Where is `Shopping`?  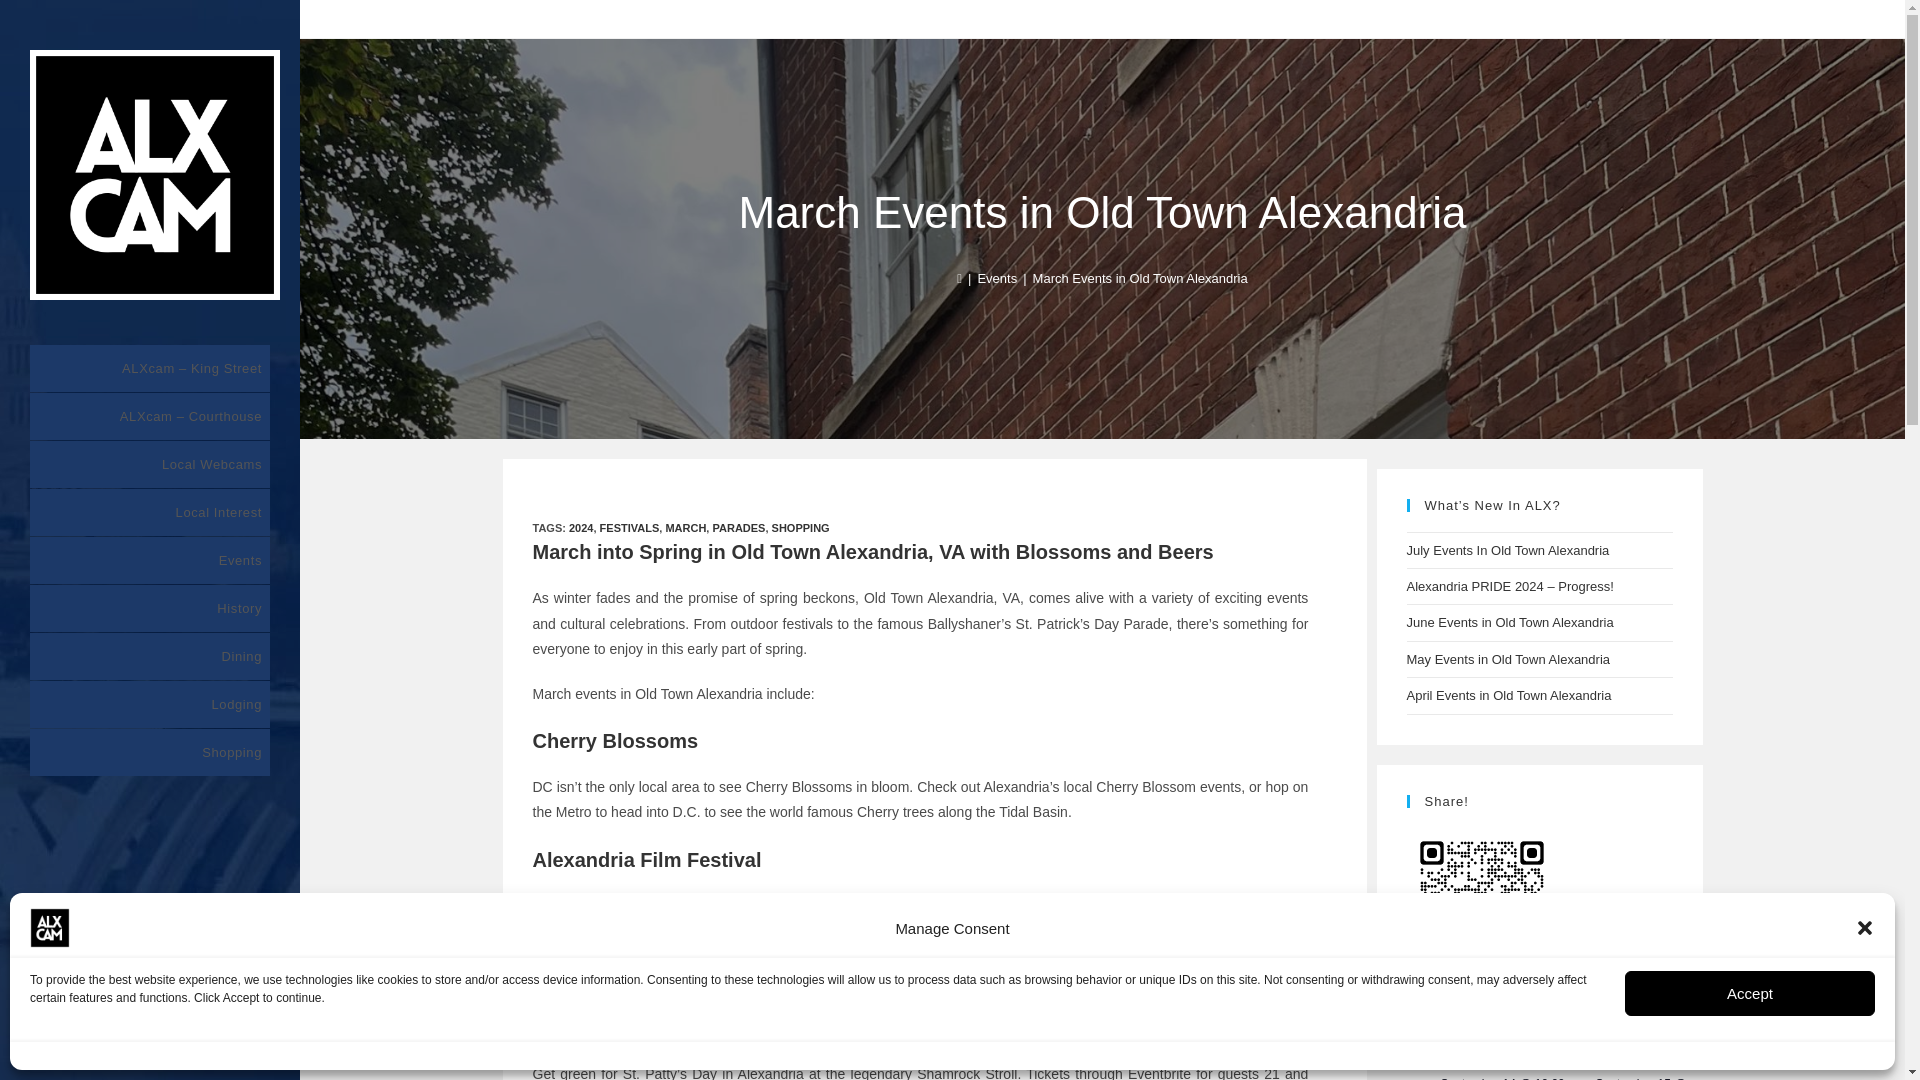 Shopping is located at coordinates (150, 752).